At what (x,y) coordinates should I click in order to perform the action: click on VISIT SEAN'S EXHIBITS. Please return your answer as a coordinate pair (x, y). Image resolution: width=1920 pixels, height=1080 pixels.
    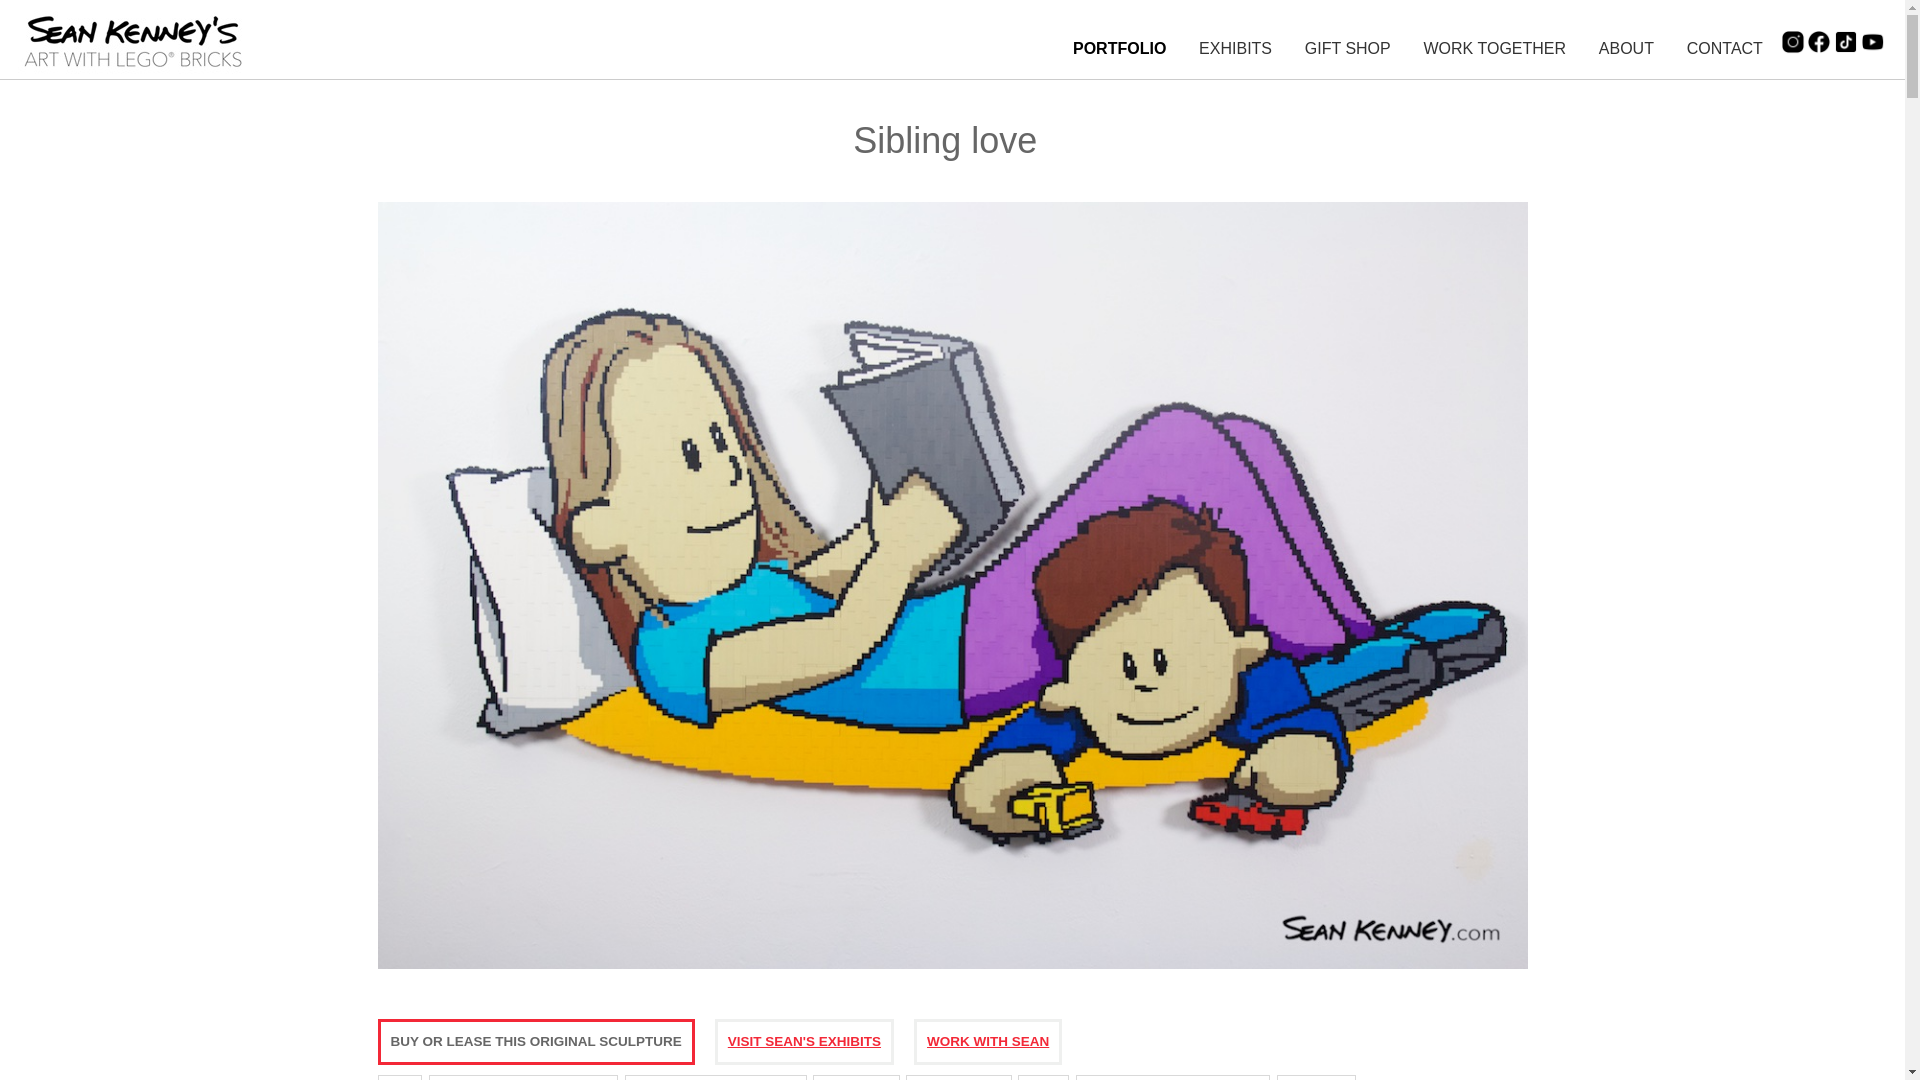
    Looking at the image, I should click on (804, 1040).